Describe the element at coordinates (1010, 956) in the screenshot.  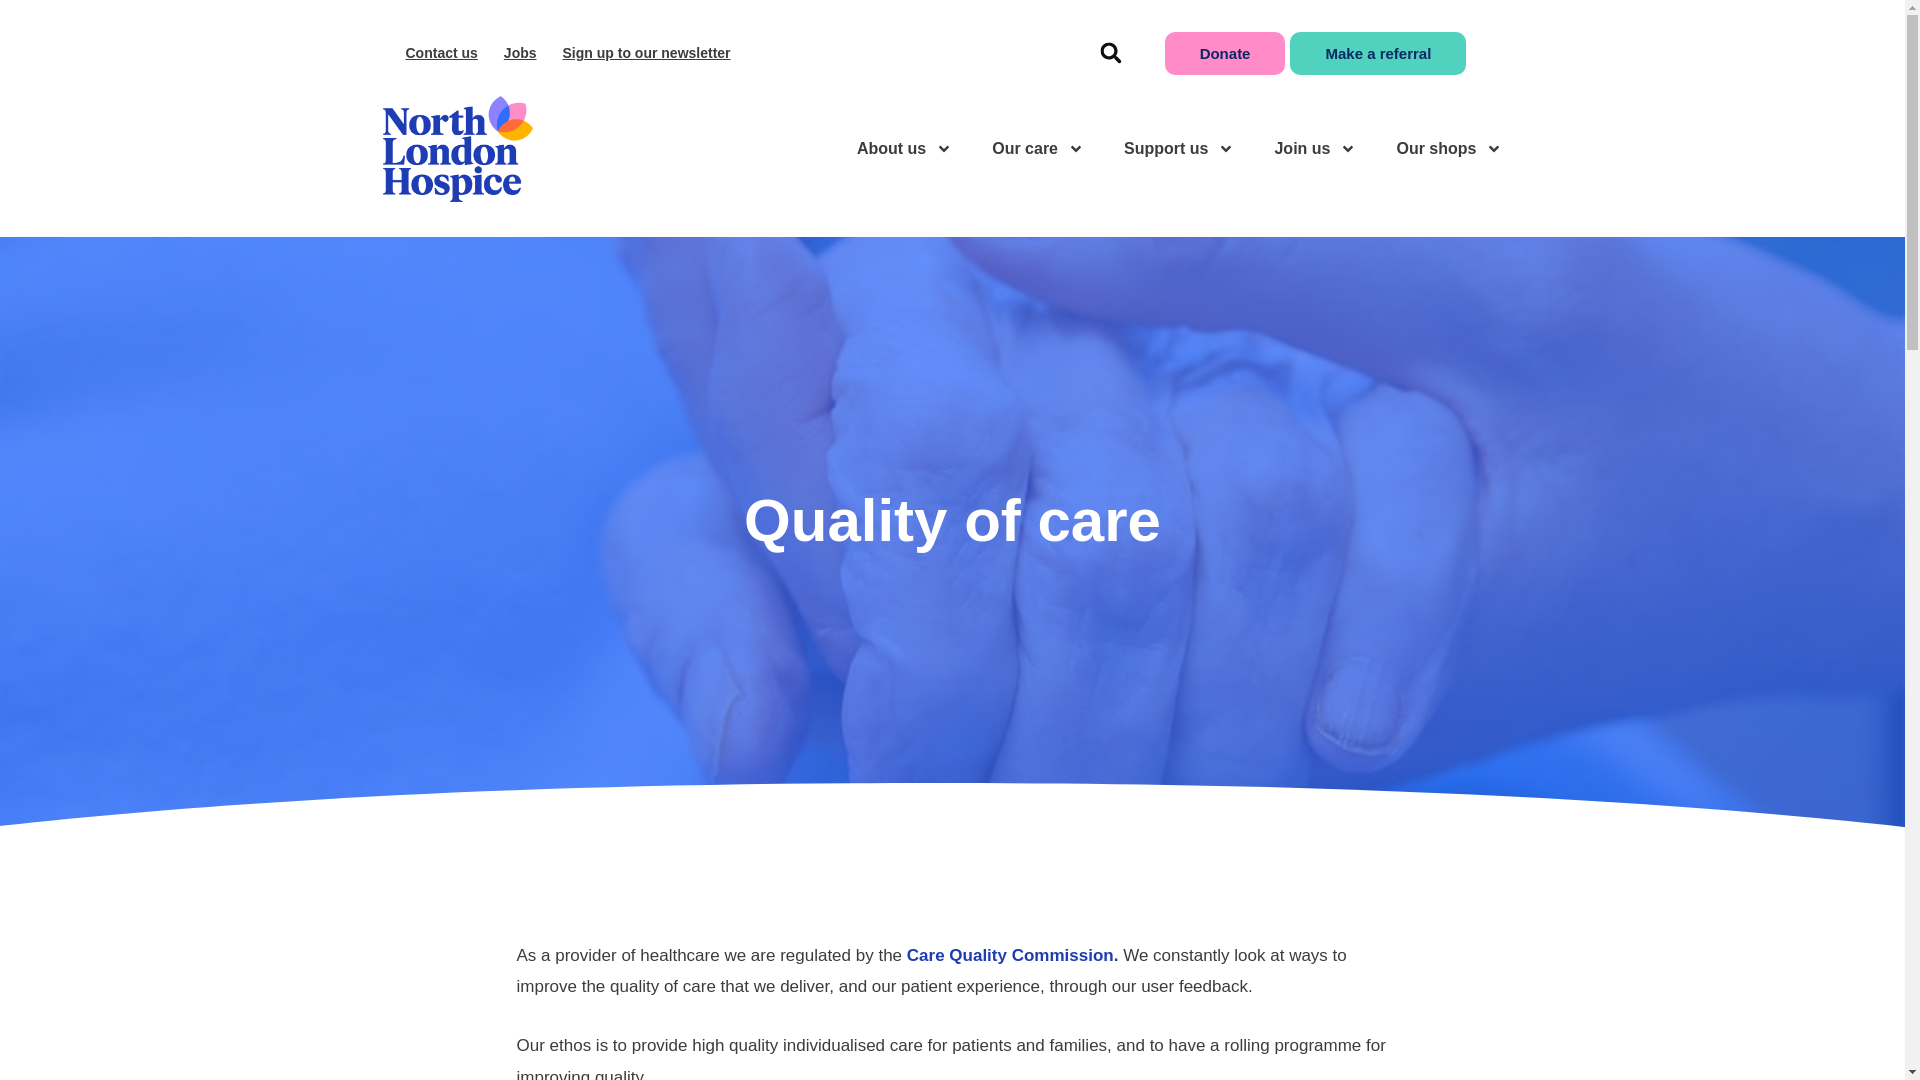
I see `Care Quality Commission` at that location.